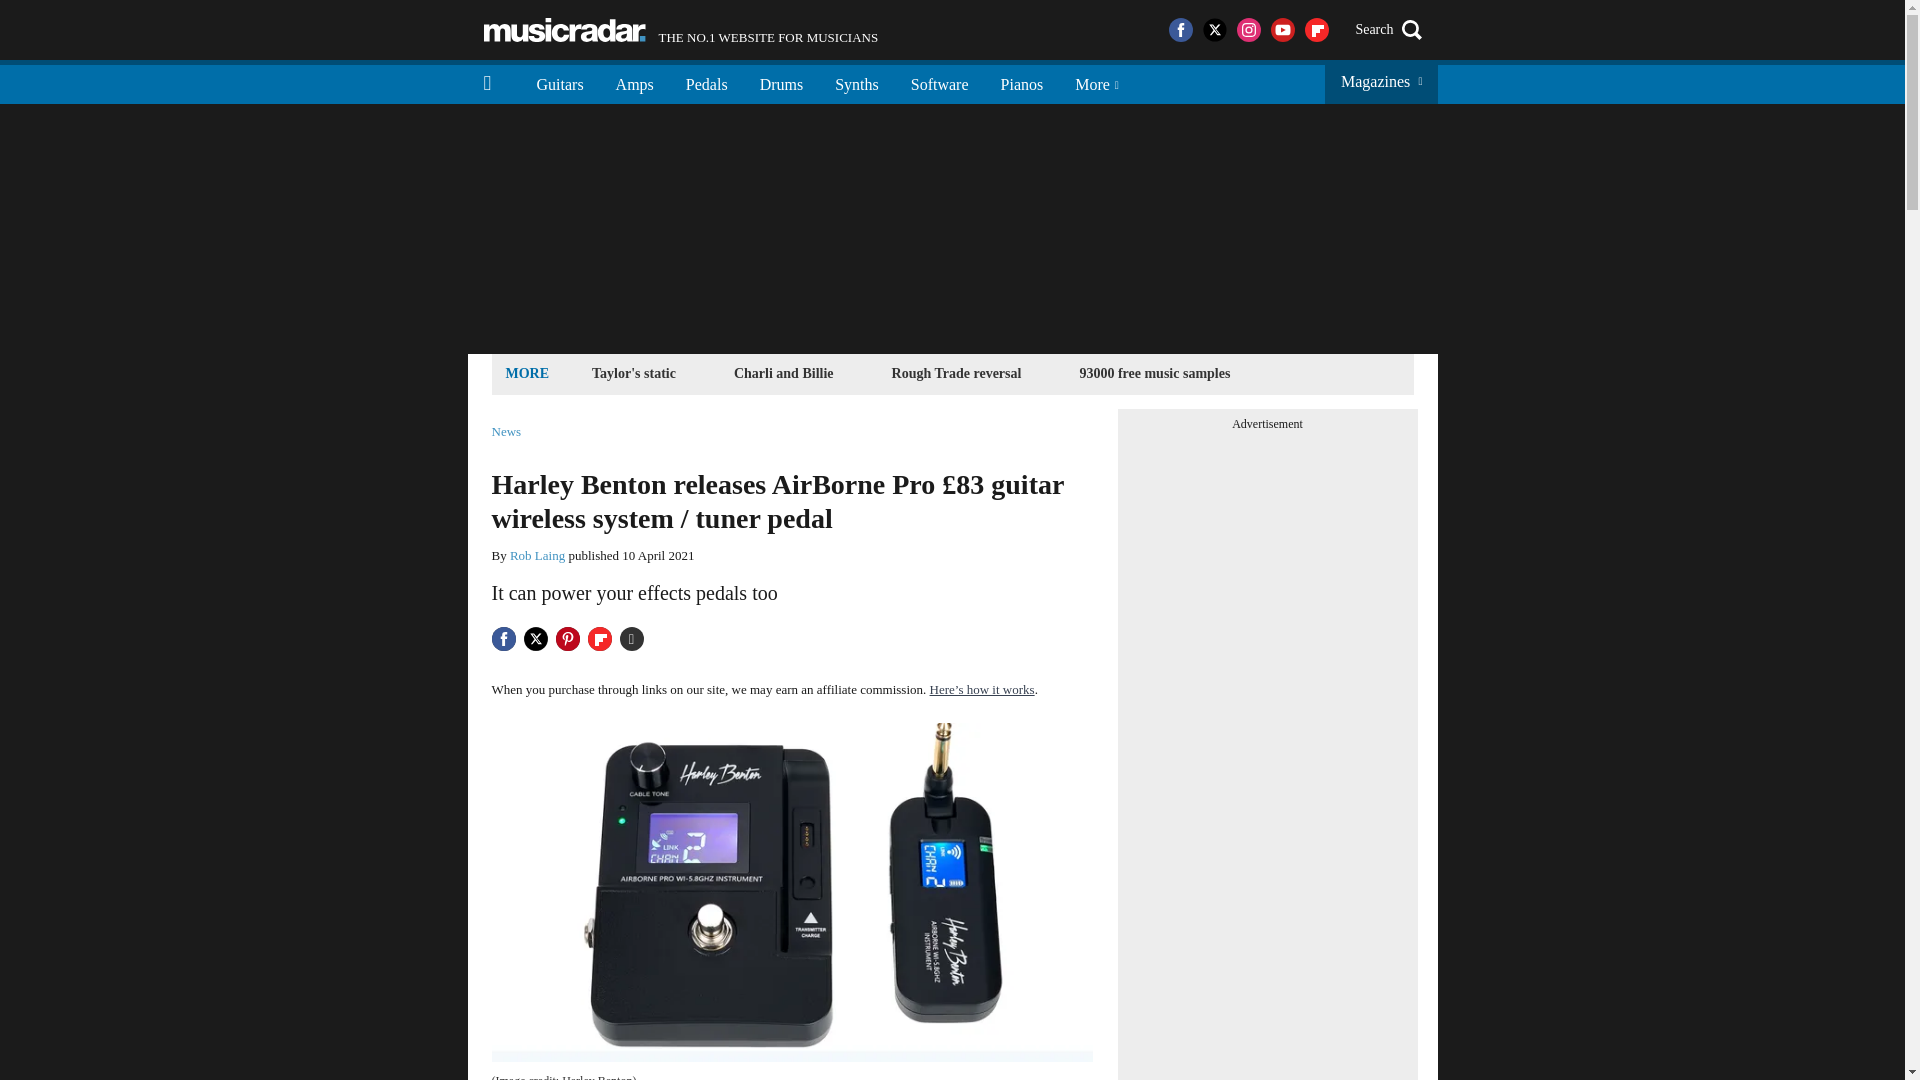 The height and width of the screenshot is (1080, 1920). What do you see at coordinates (1022, 82) in the screenshot?
I see `Taylor's static` at bounding box center [1022, 82].